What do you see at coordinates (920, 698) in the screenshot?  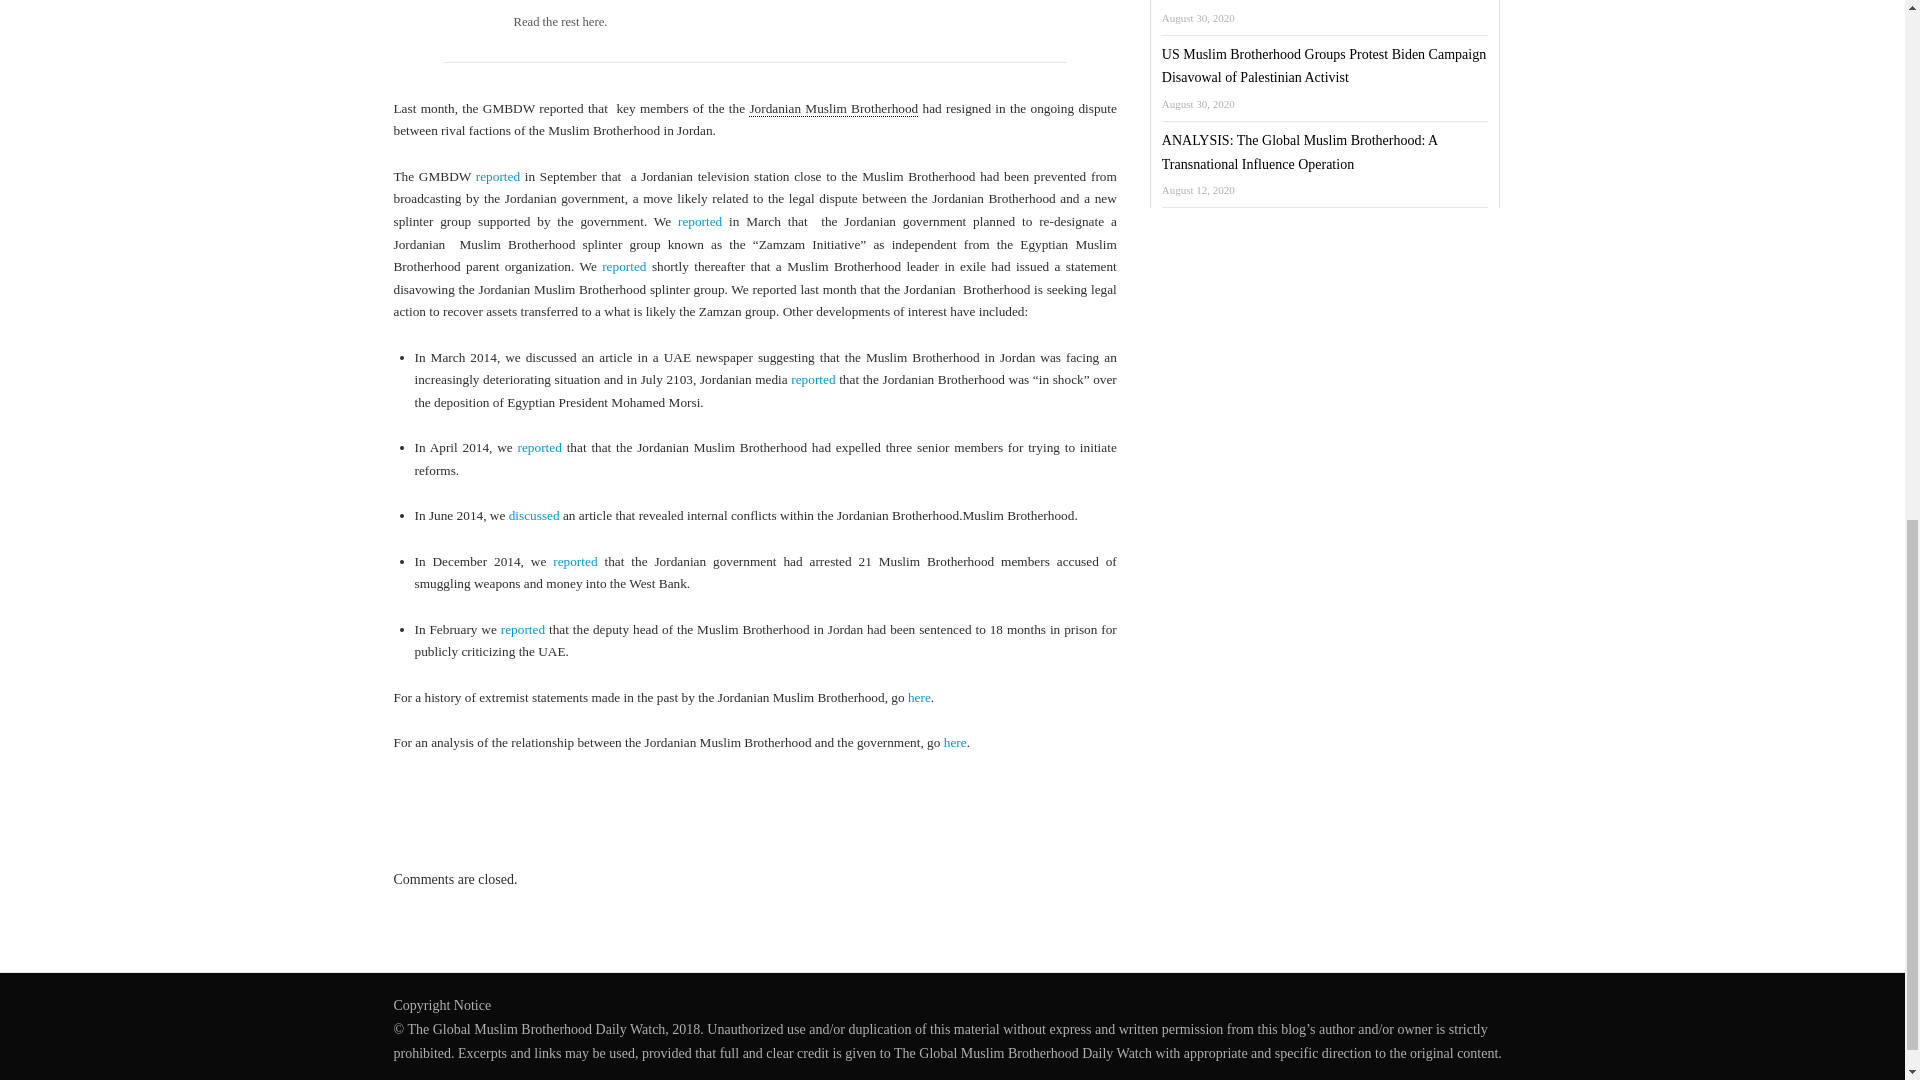 I see `here` at bounding box center [920, 698].